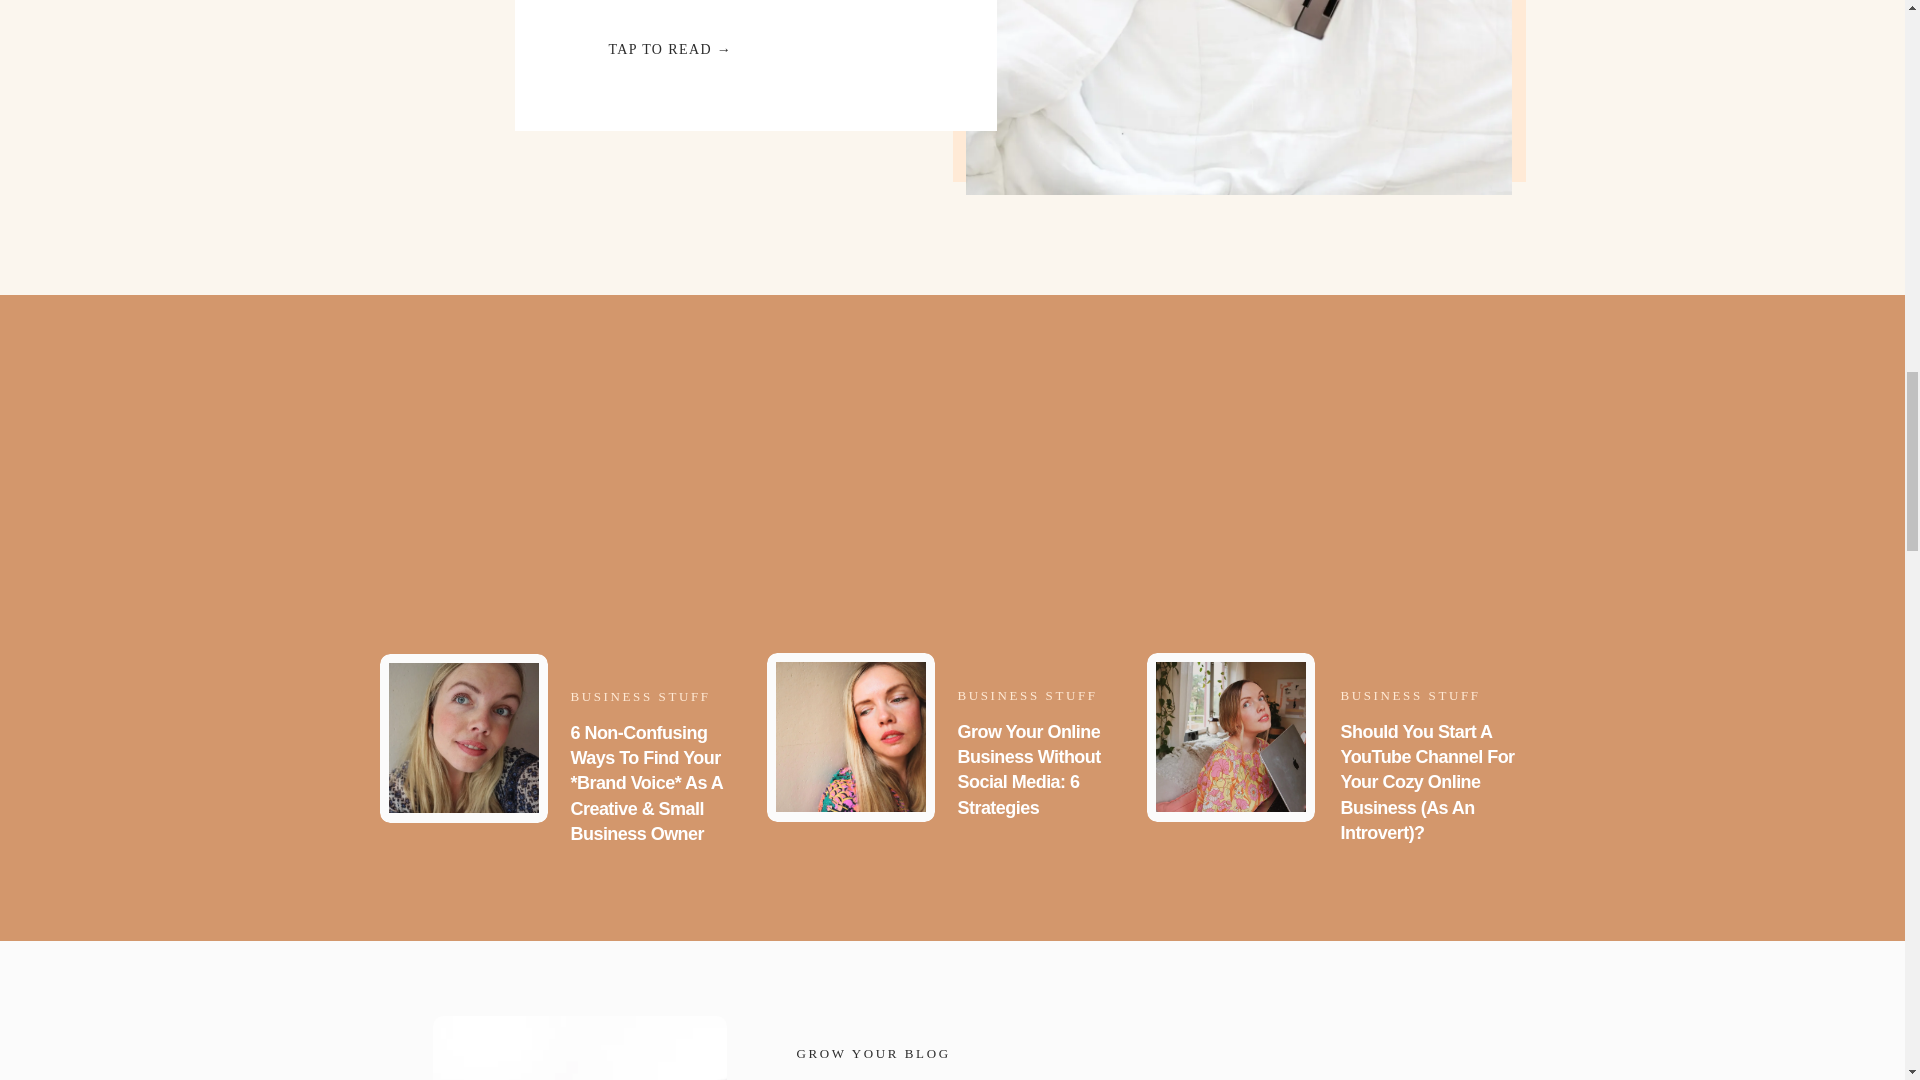  What do you see at coordinates (850, 737) in the screenshot?
I see `Grow Your Online Business Without Social Media: 6 Strategies` at bounding box center [850, 737].